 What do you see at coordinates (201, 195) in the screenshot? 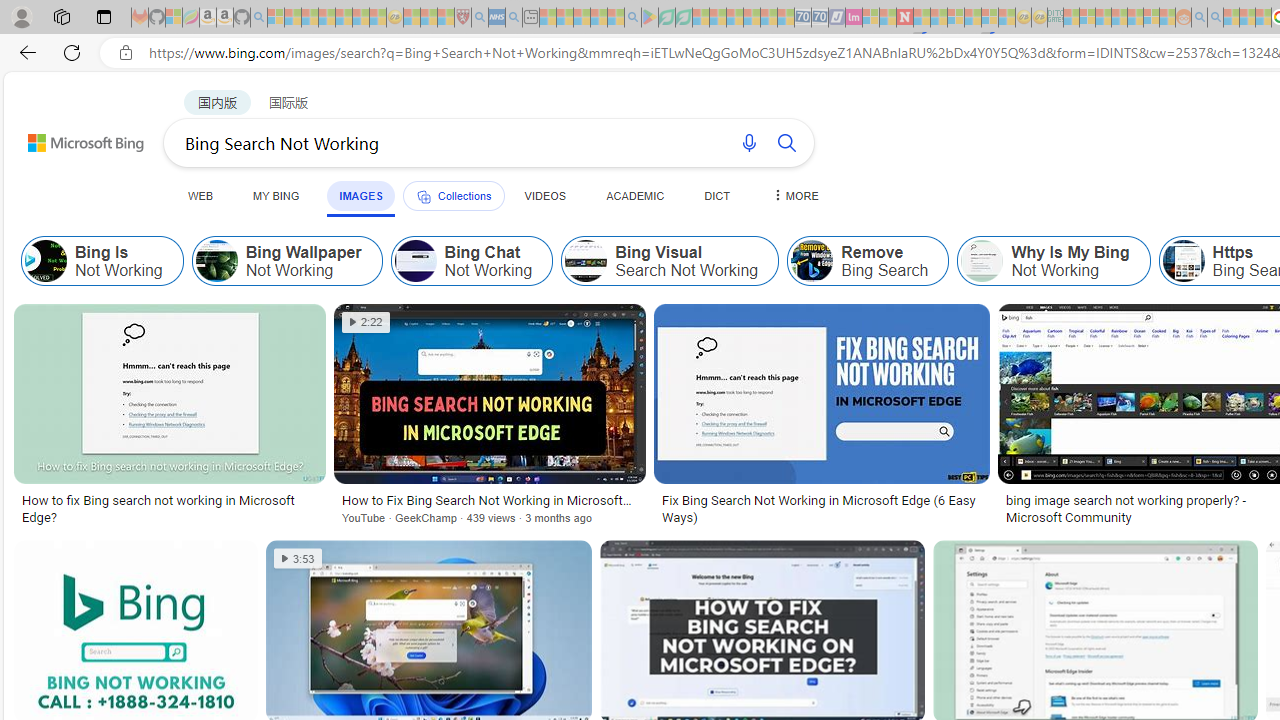
I see `WEB` at bounding box center [201, 195].